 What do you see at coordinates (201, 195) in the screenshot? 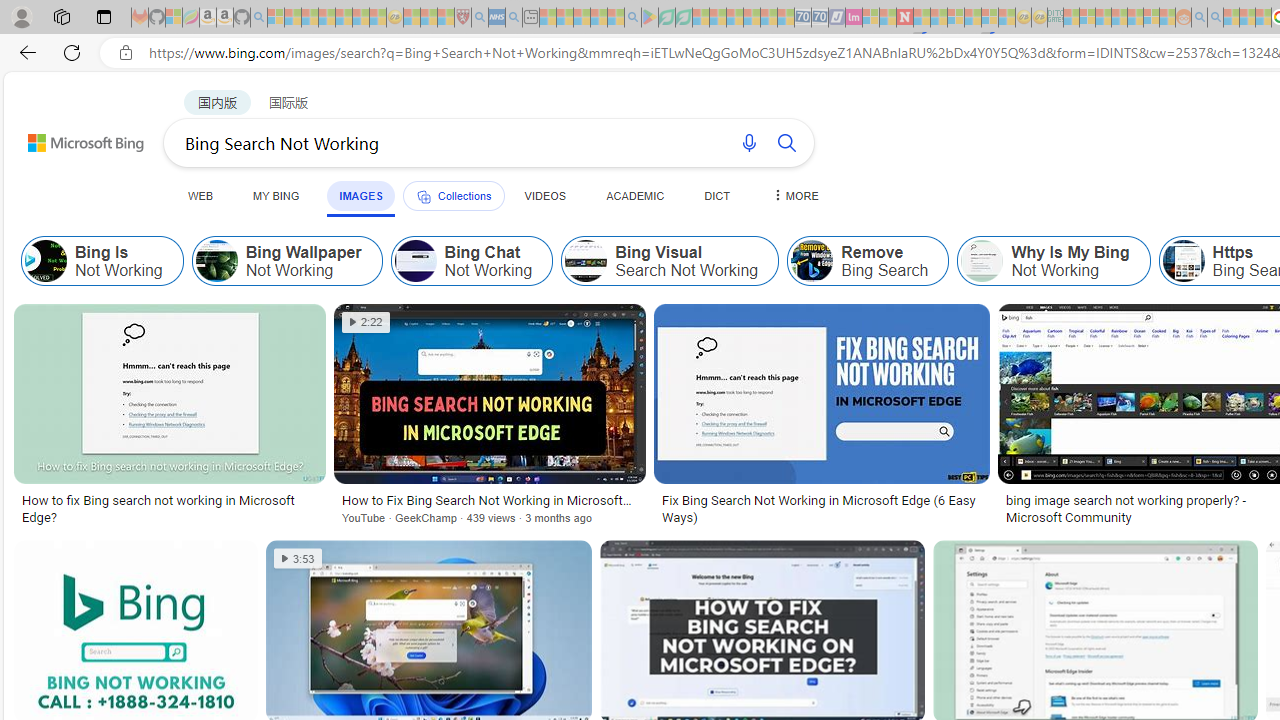
I see `WEB` at bounding box center [201, 195].